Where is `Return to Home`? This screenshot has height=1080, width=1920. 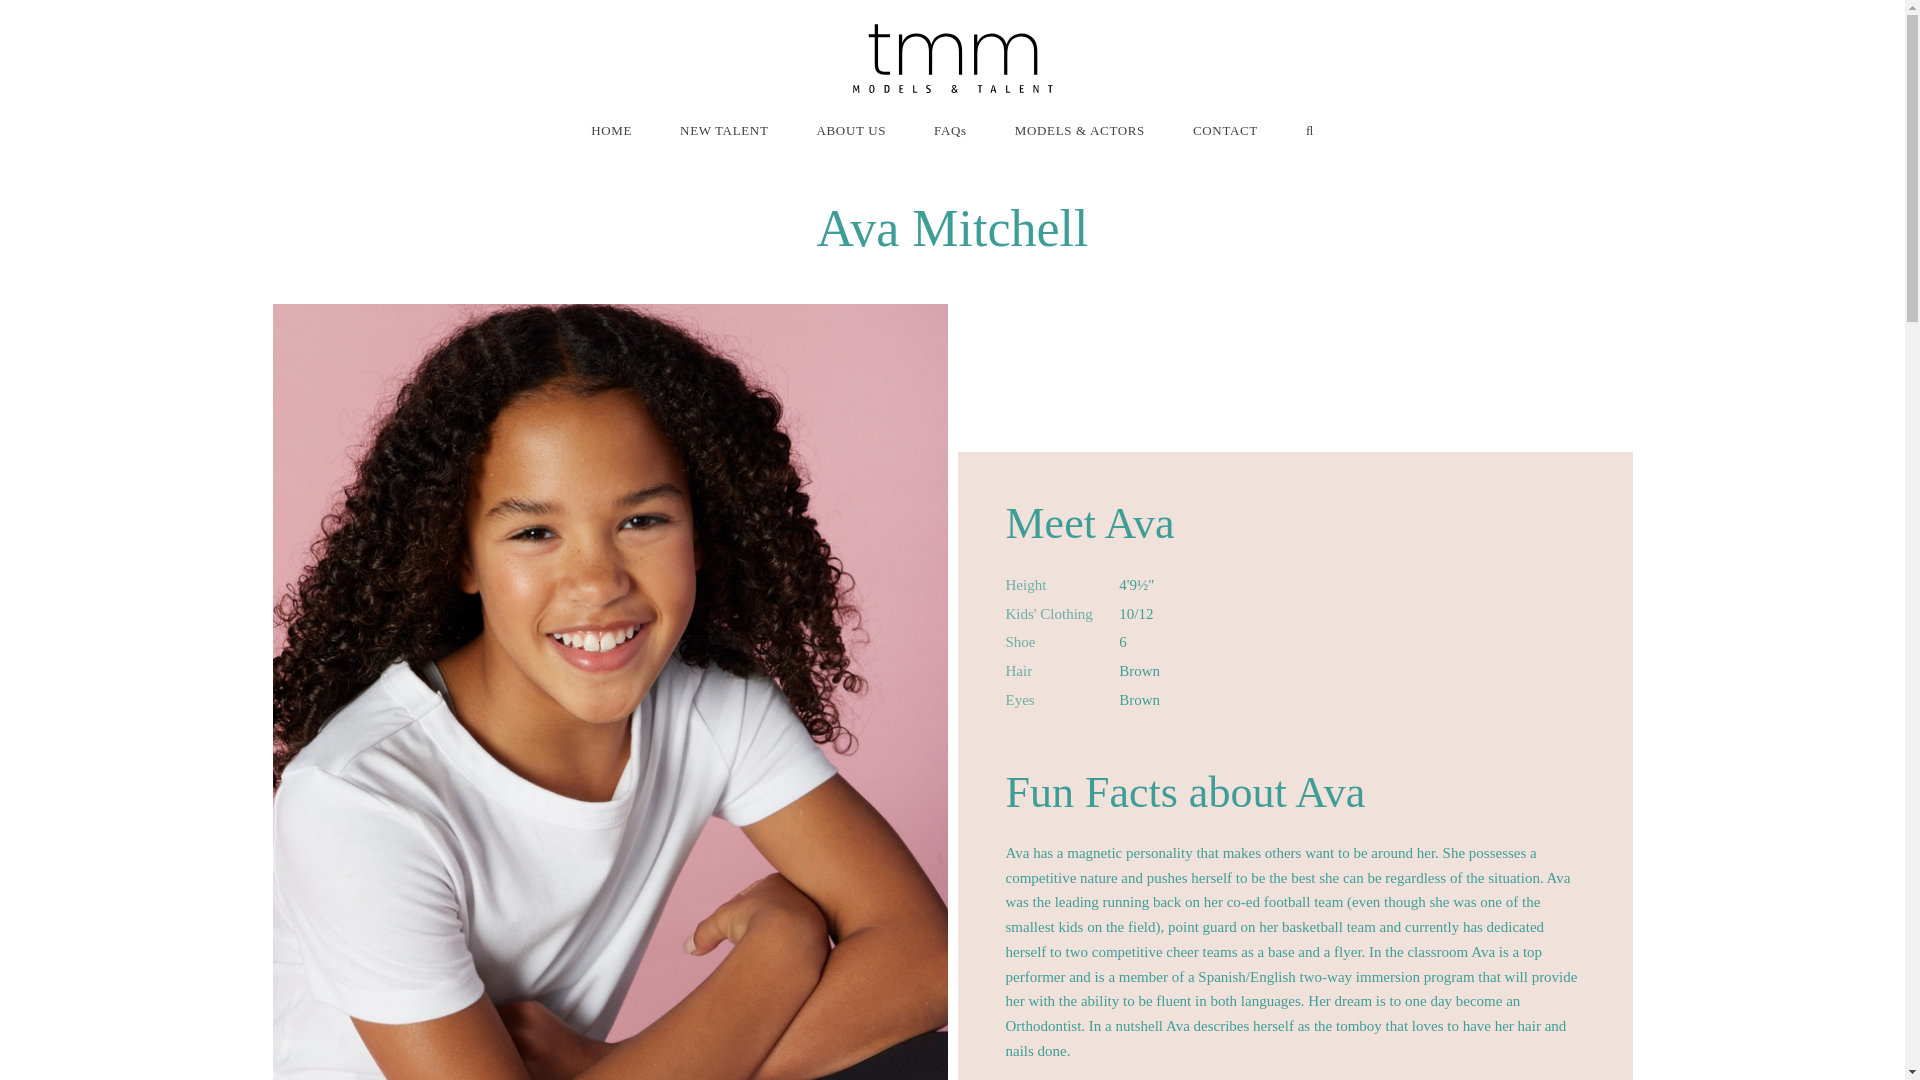
Return to Home is located at coordinates (952, 58).